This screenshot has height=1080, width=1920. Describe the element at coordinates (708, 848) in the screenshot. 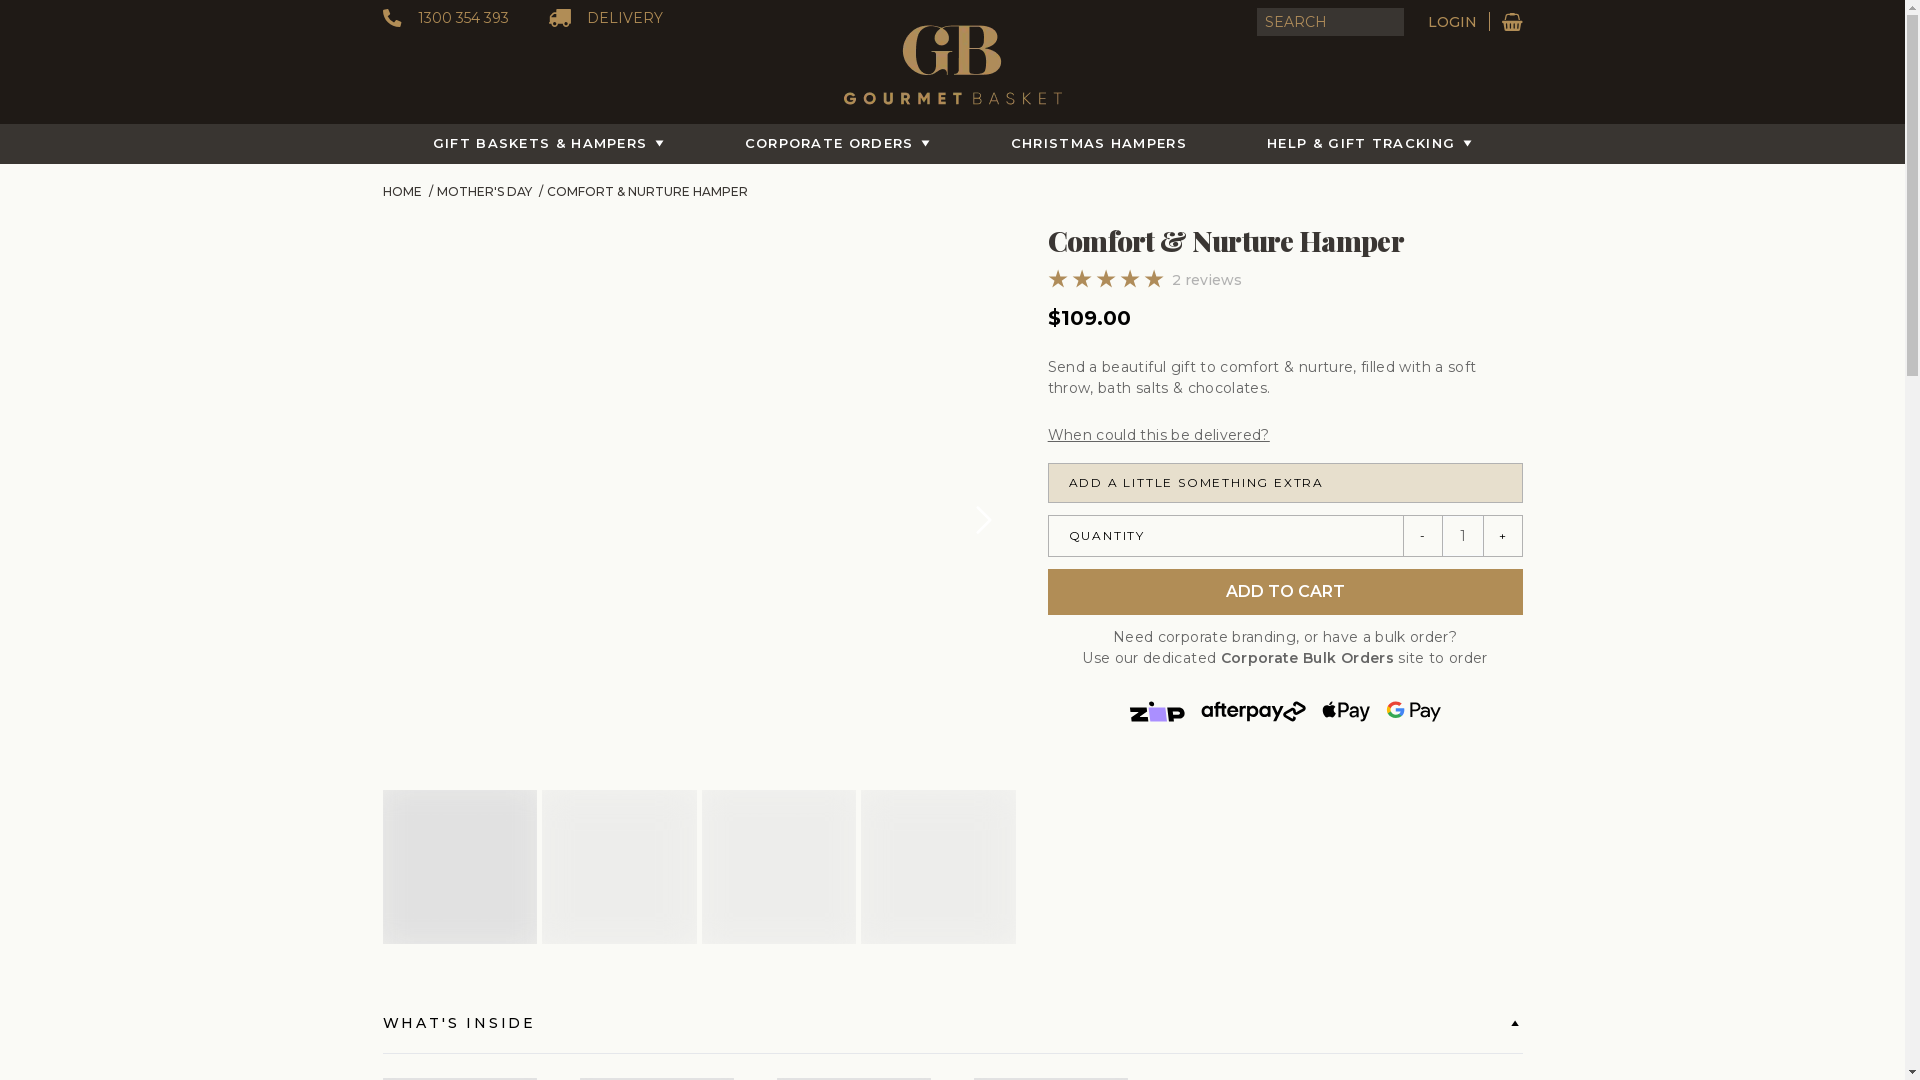

I see `Click & Collect` at that location.